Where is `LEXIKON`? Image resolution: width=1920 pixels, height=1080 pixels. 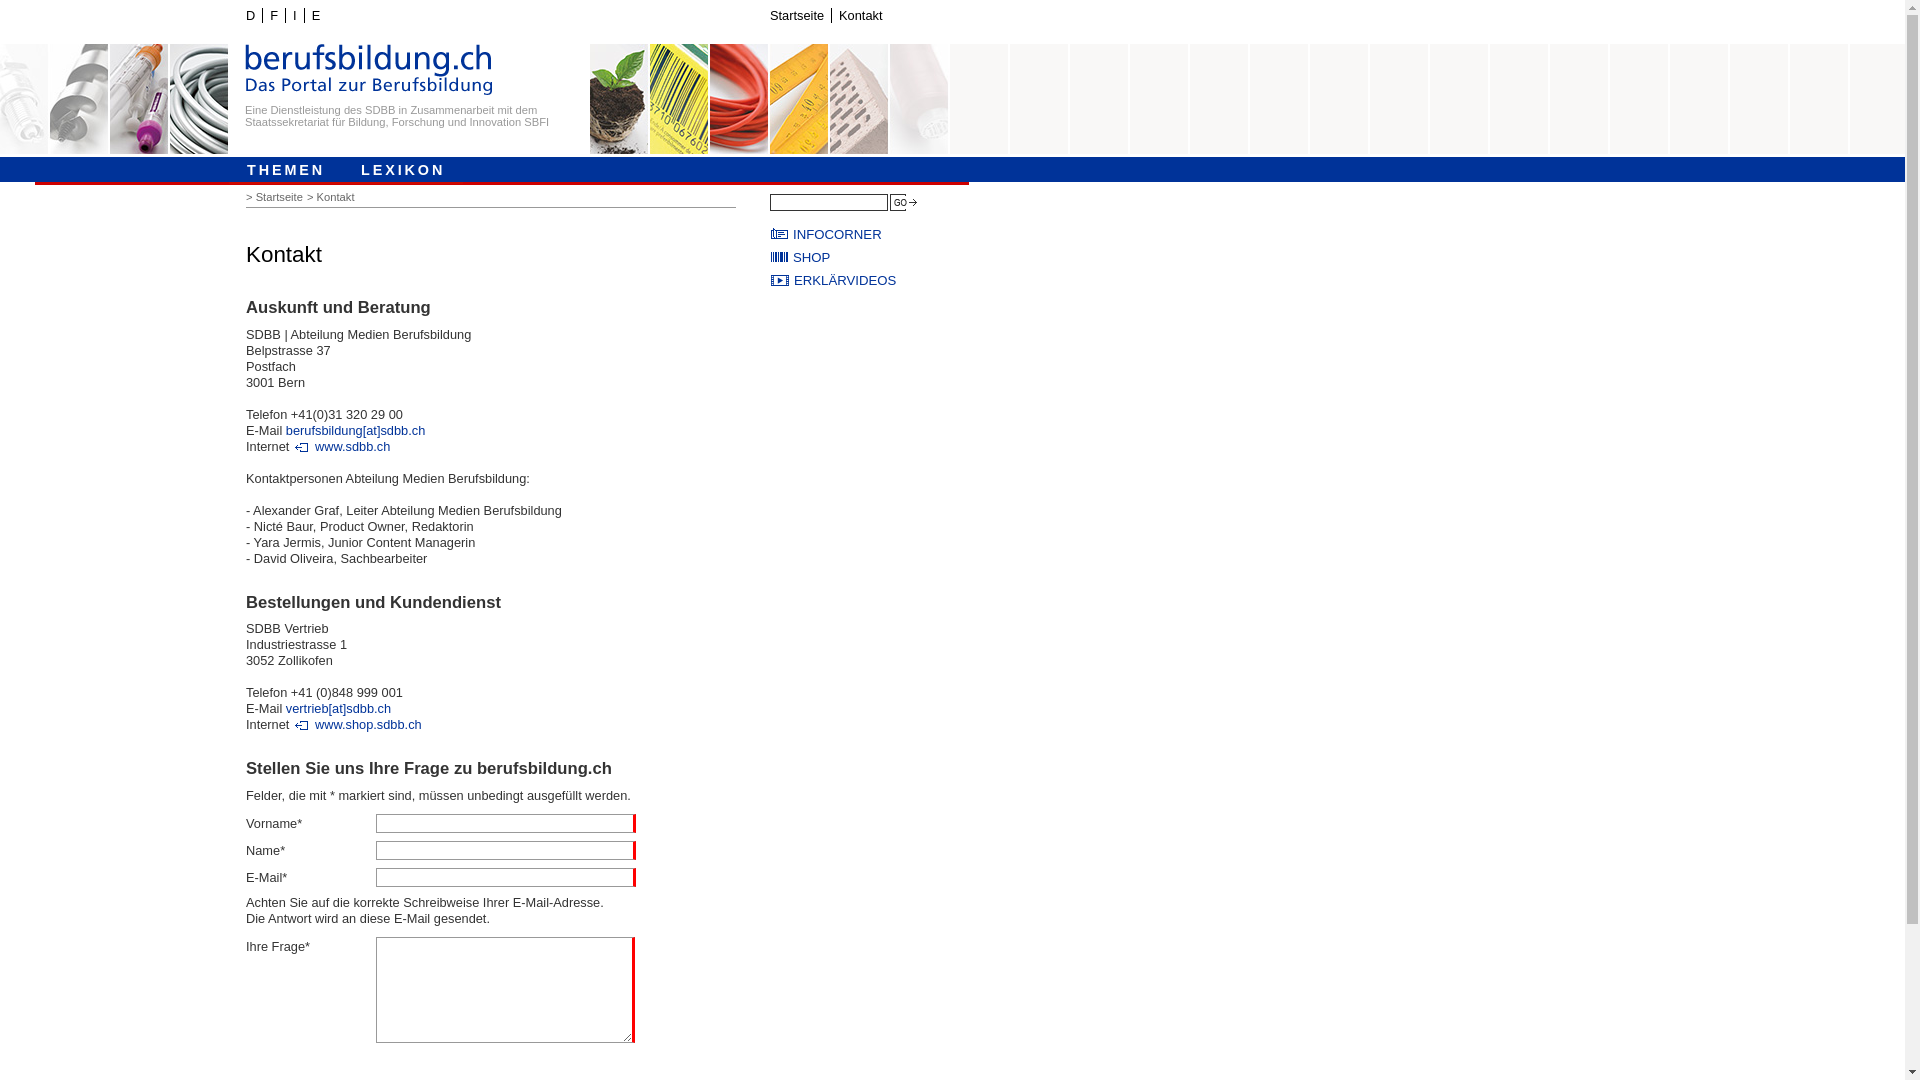 LEXIKON is located at coordinates (403, 168).